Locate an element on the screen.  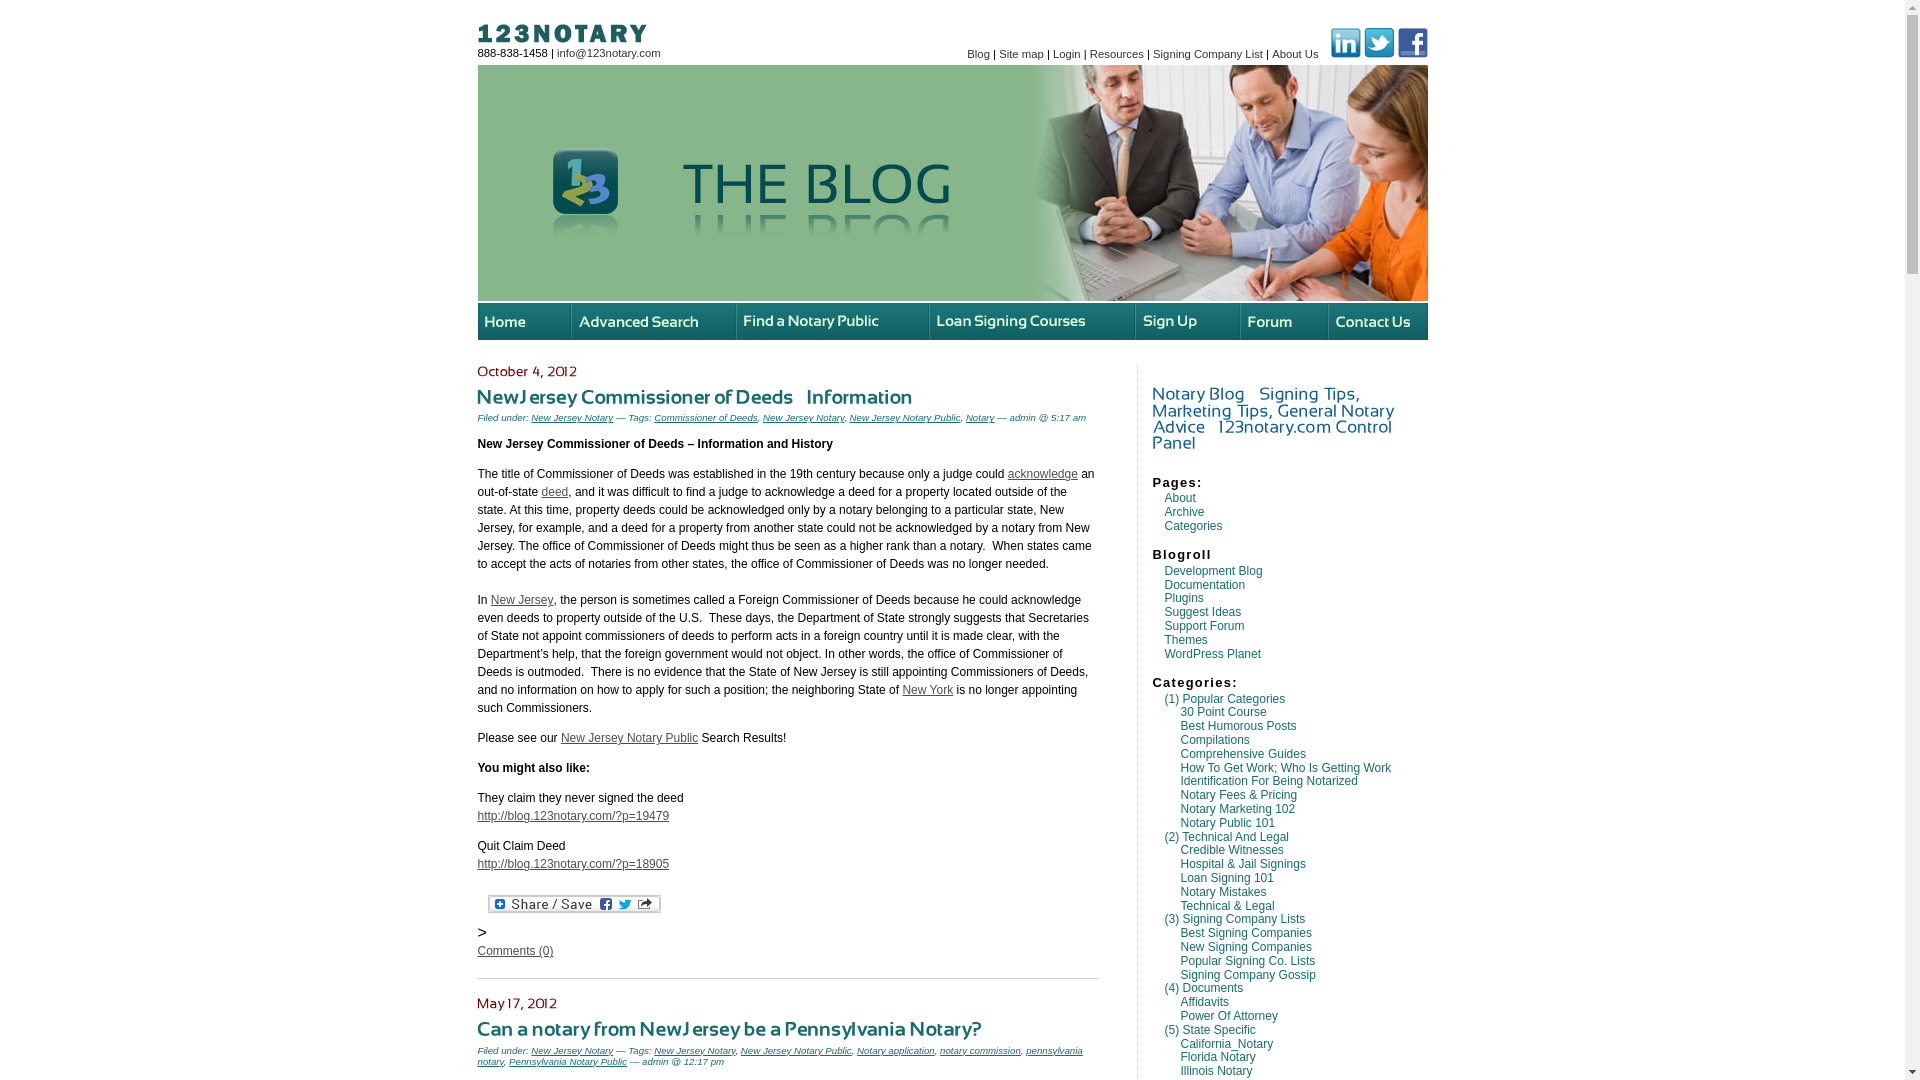
Notary Mistakes is located at coordinates (1223, 892).